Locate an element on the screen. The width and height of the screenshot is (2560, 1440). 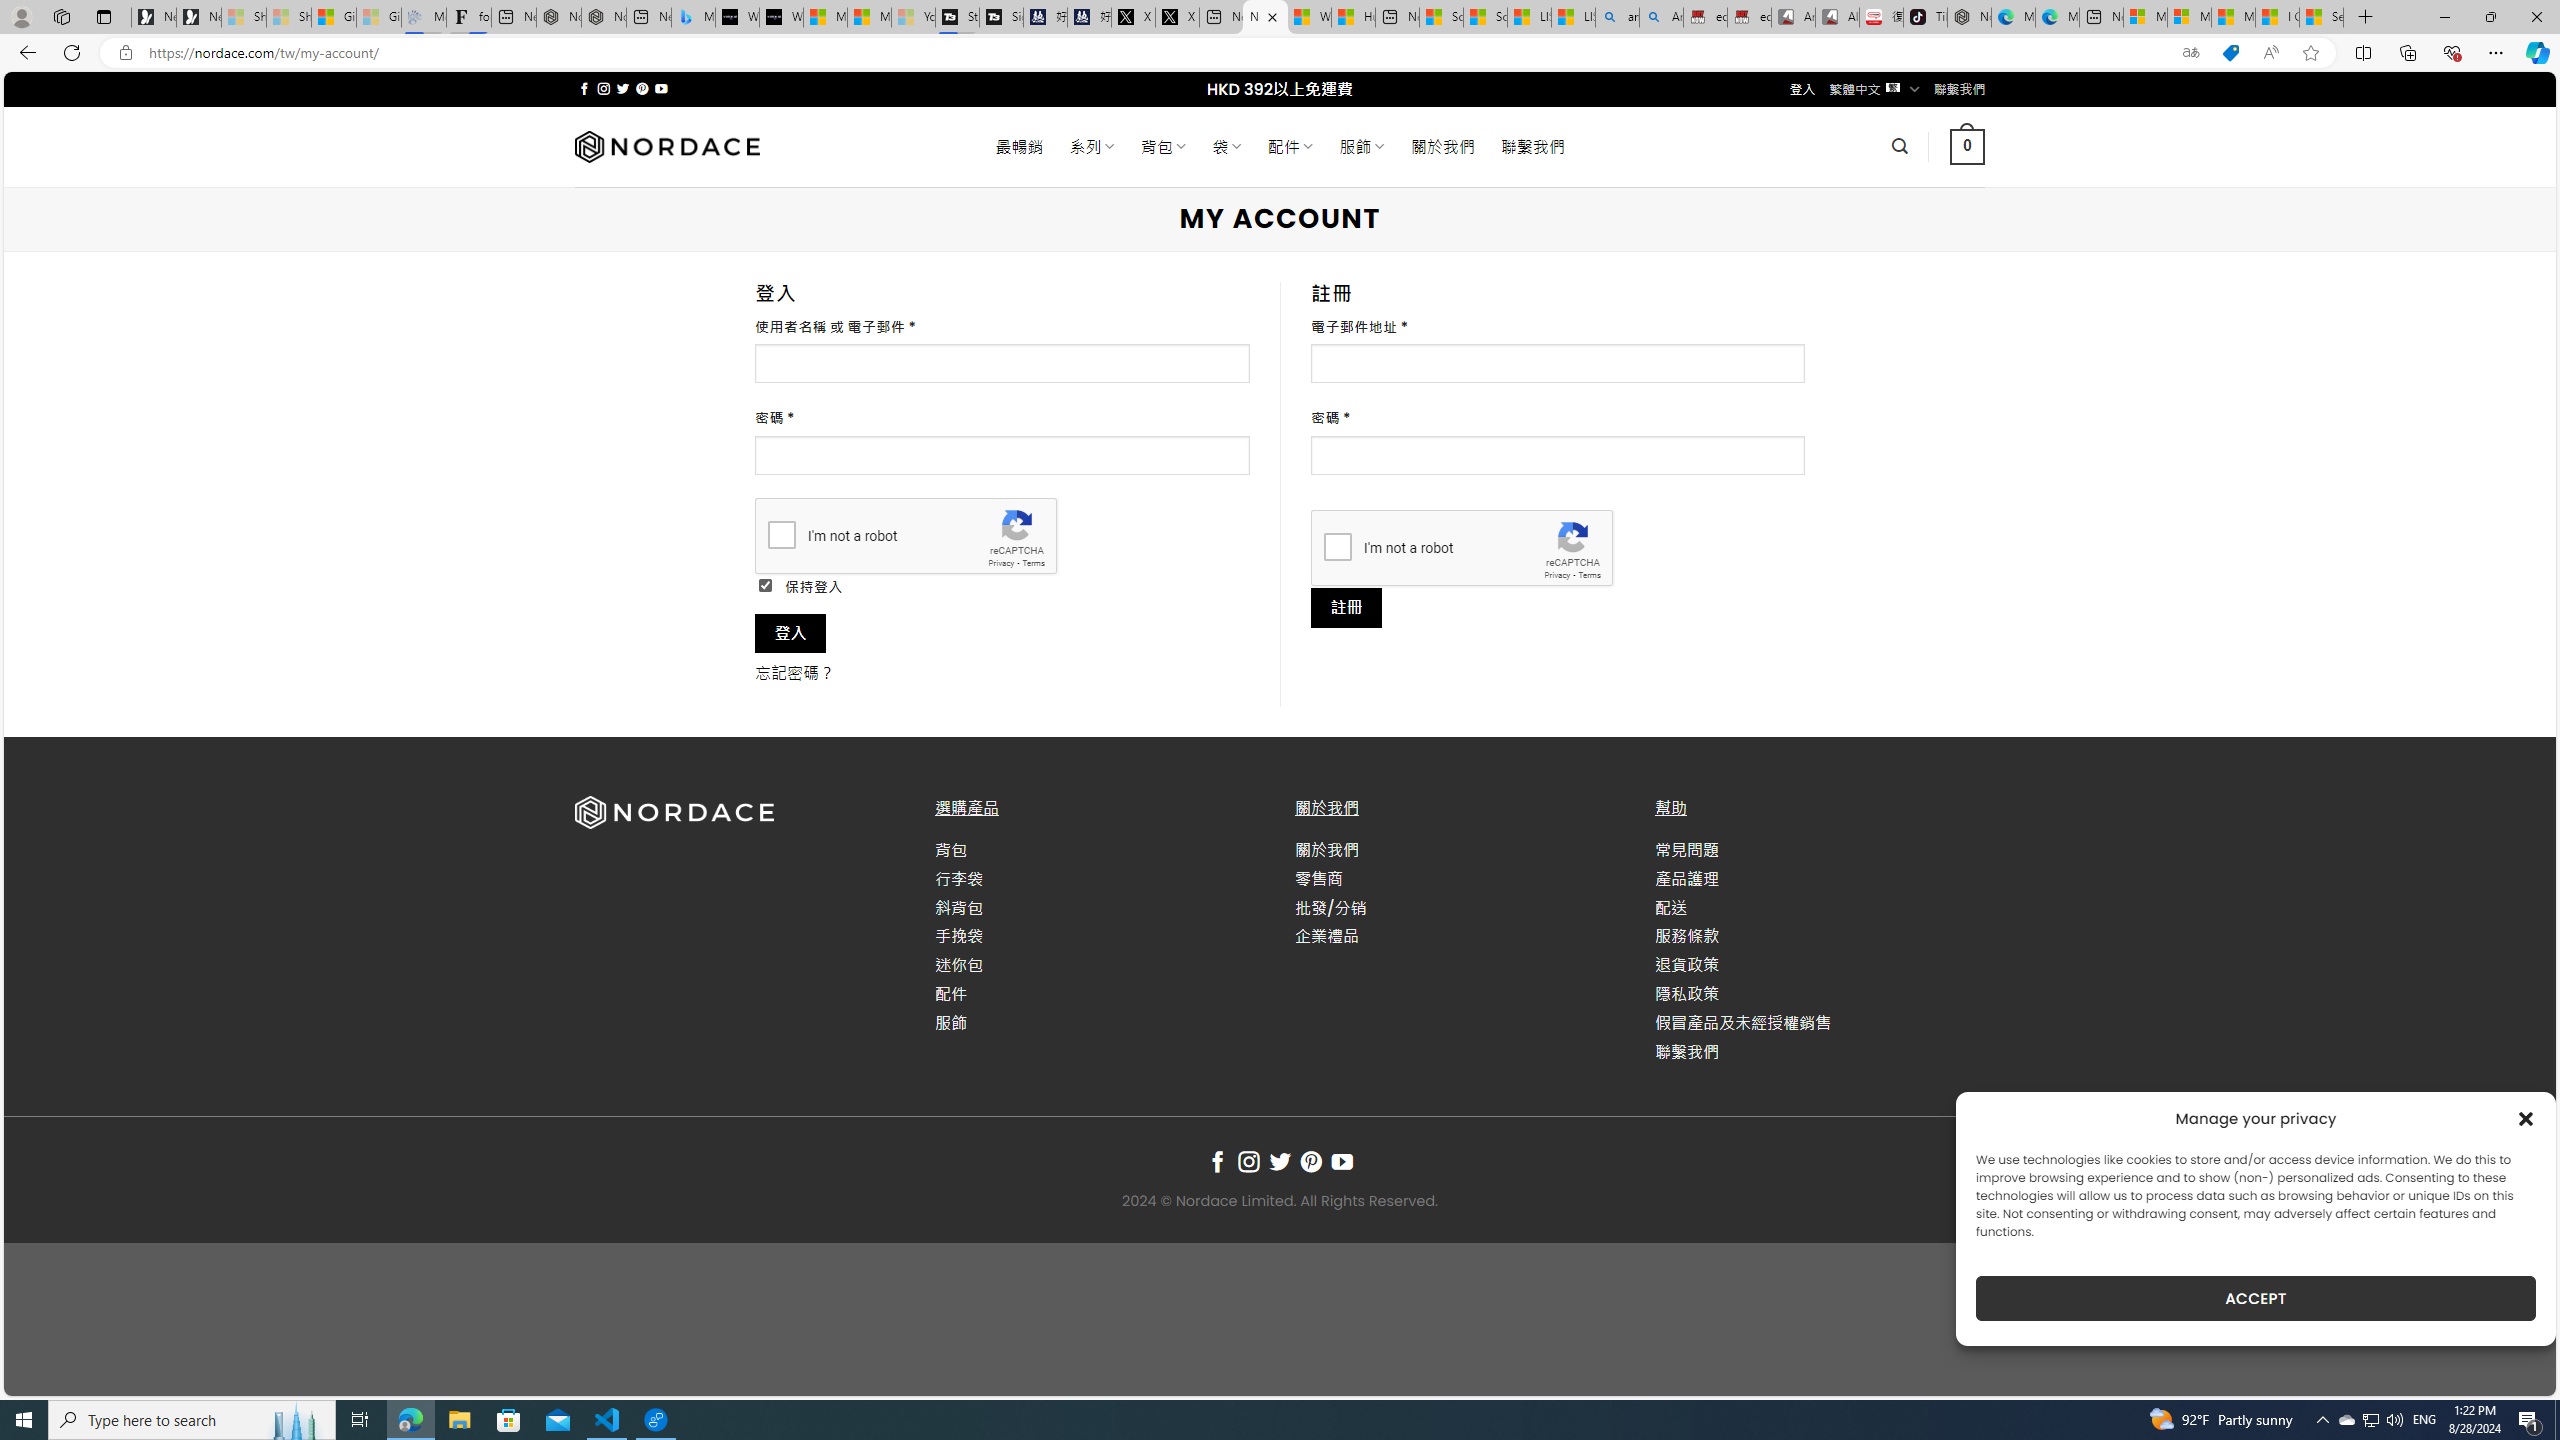
Personal Profile is located at coordinates (21, 16).